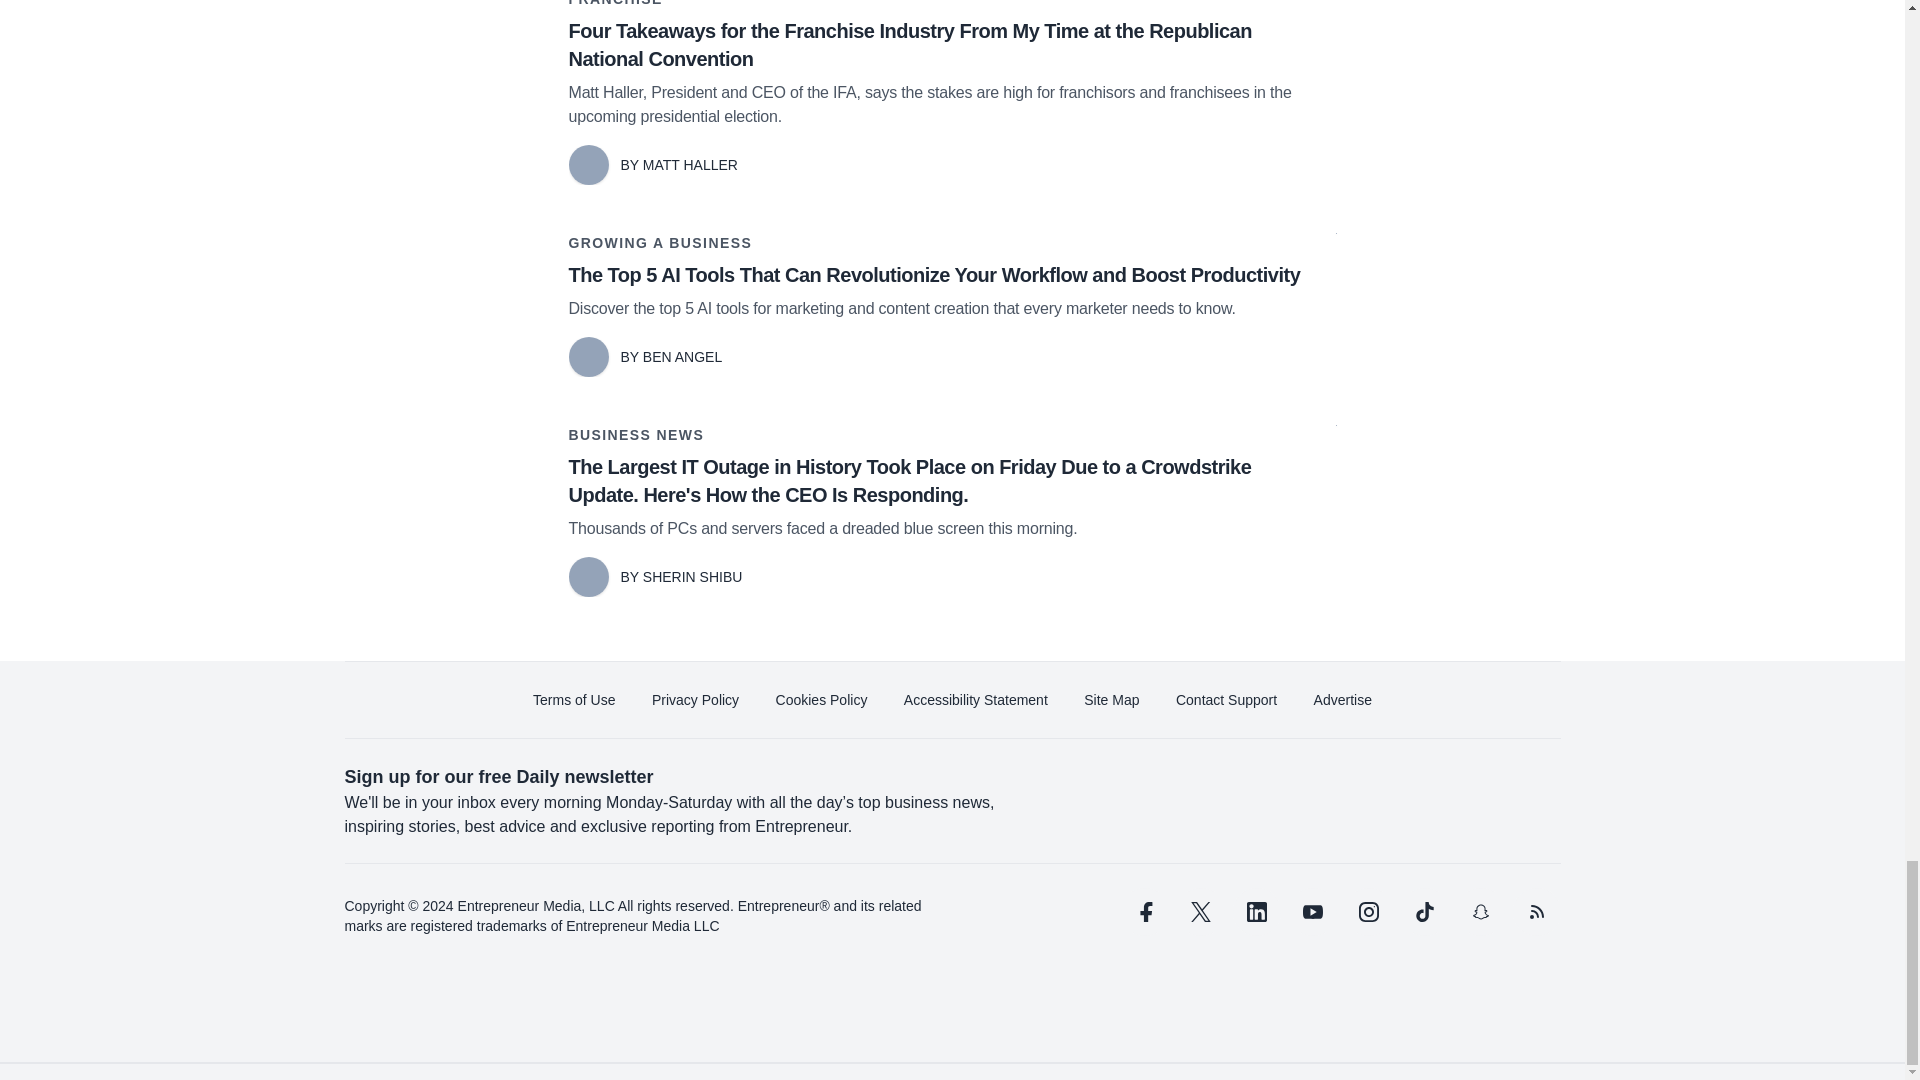 The image size is (1920, 1080). What do you see at coordinates (1479, 912) in the screenshot?
I see `snapchat` at bounding box center [1479, 912].